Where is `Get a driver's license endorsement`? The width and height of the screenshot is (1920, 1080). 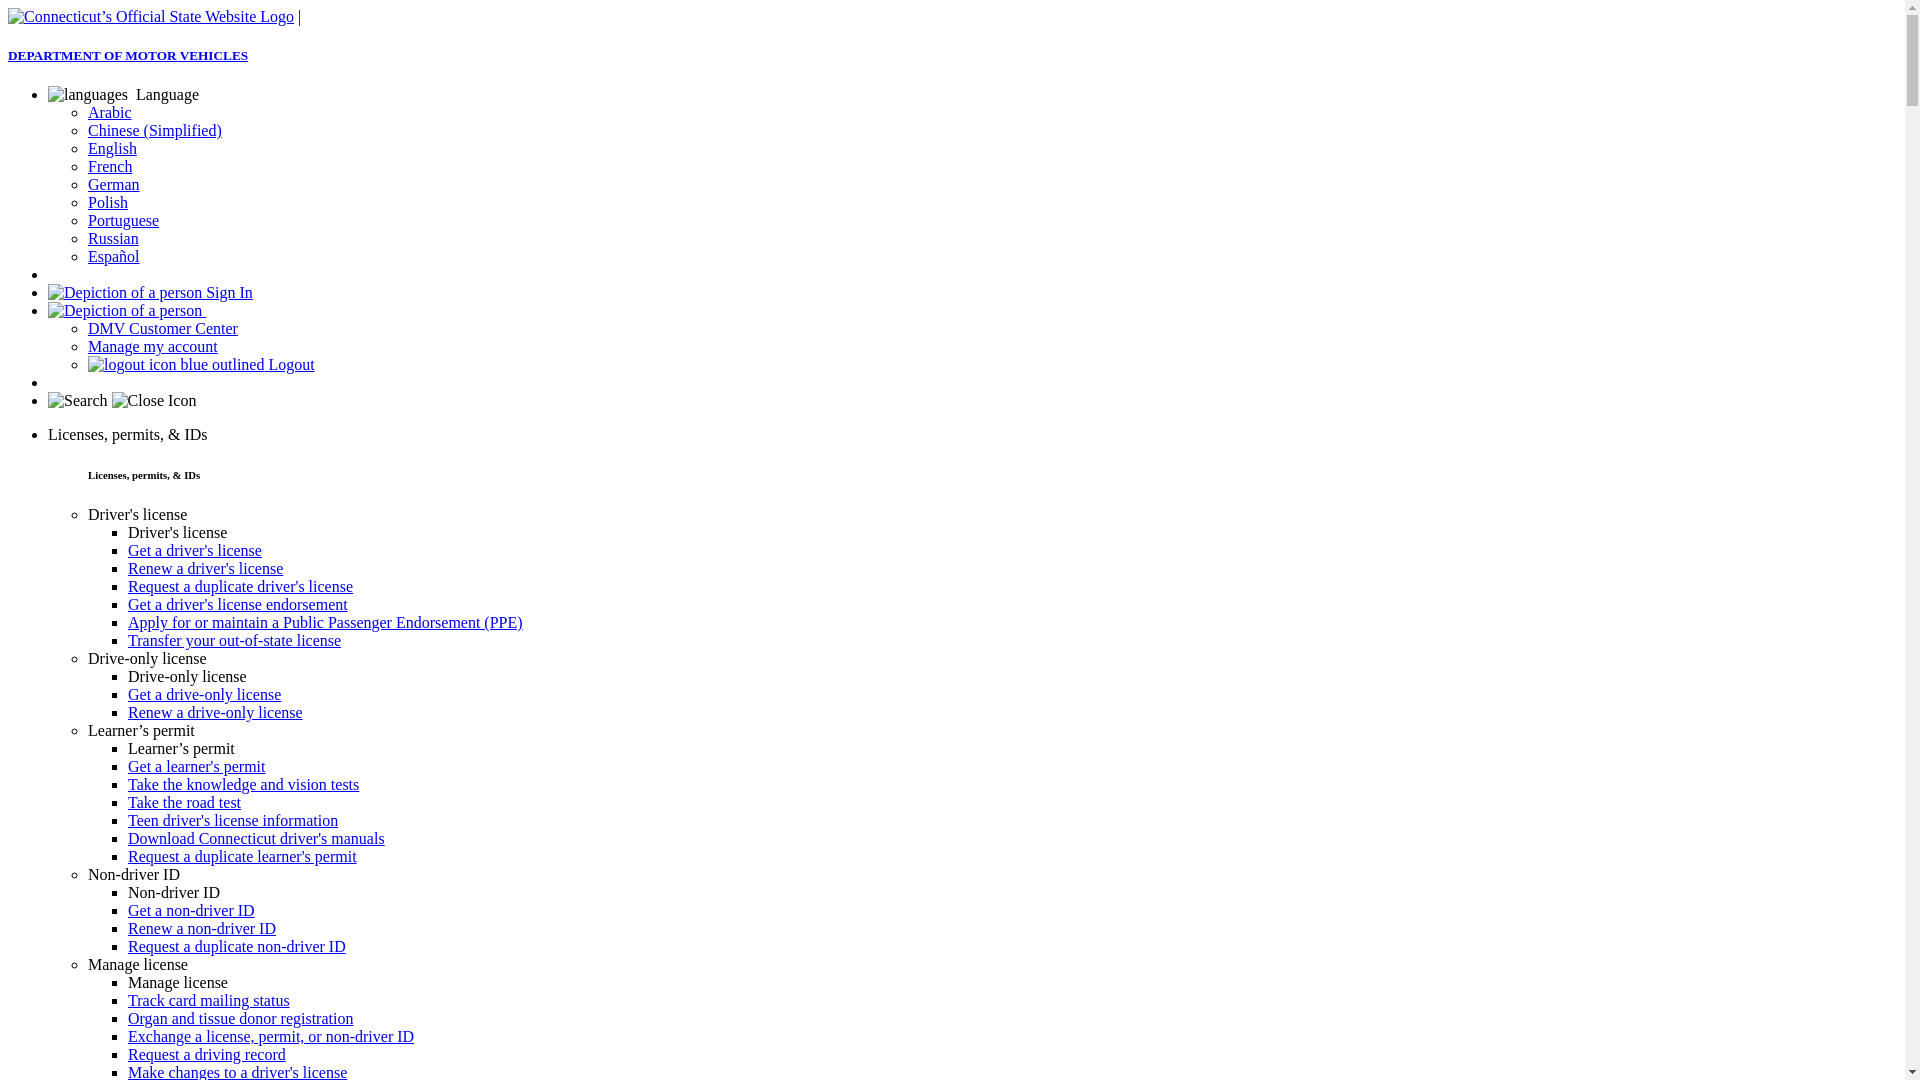 Get a driver's license endorsement is located at coordinates (238, 604).